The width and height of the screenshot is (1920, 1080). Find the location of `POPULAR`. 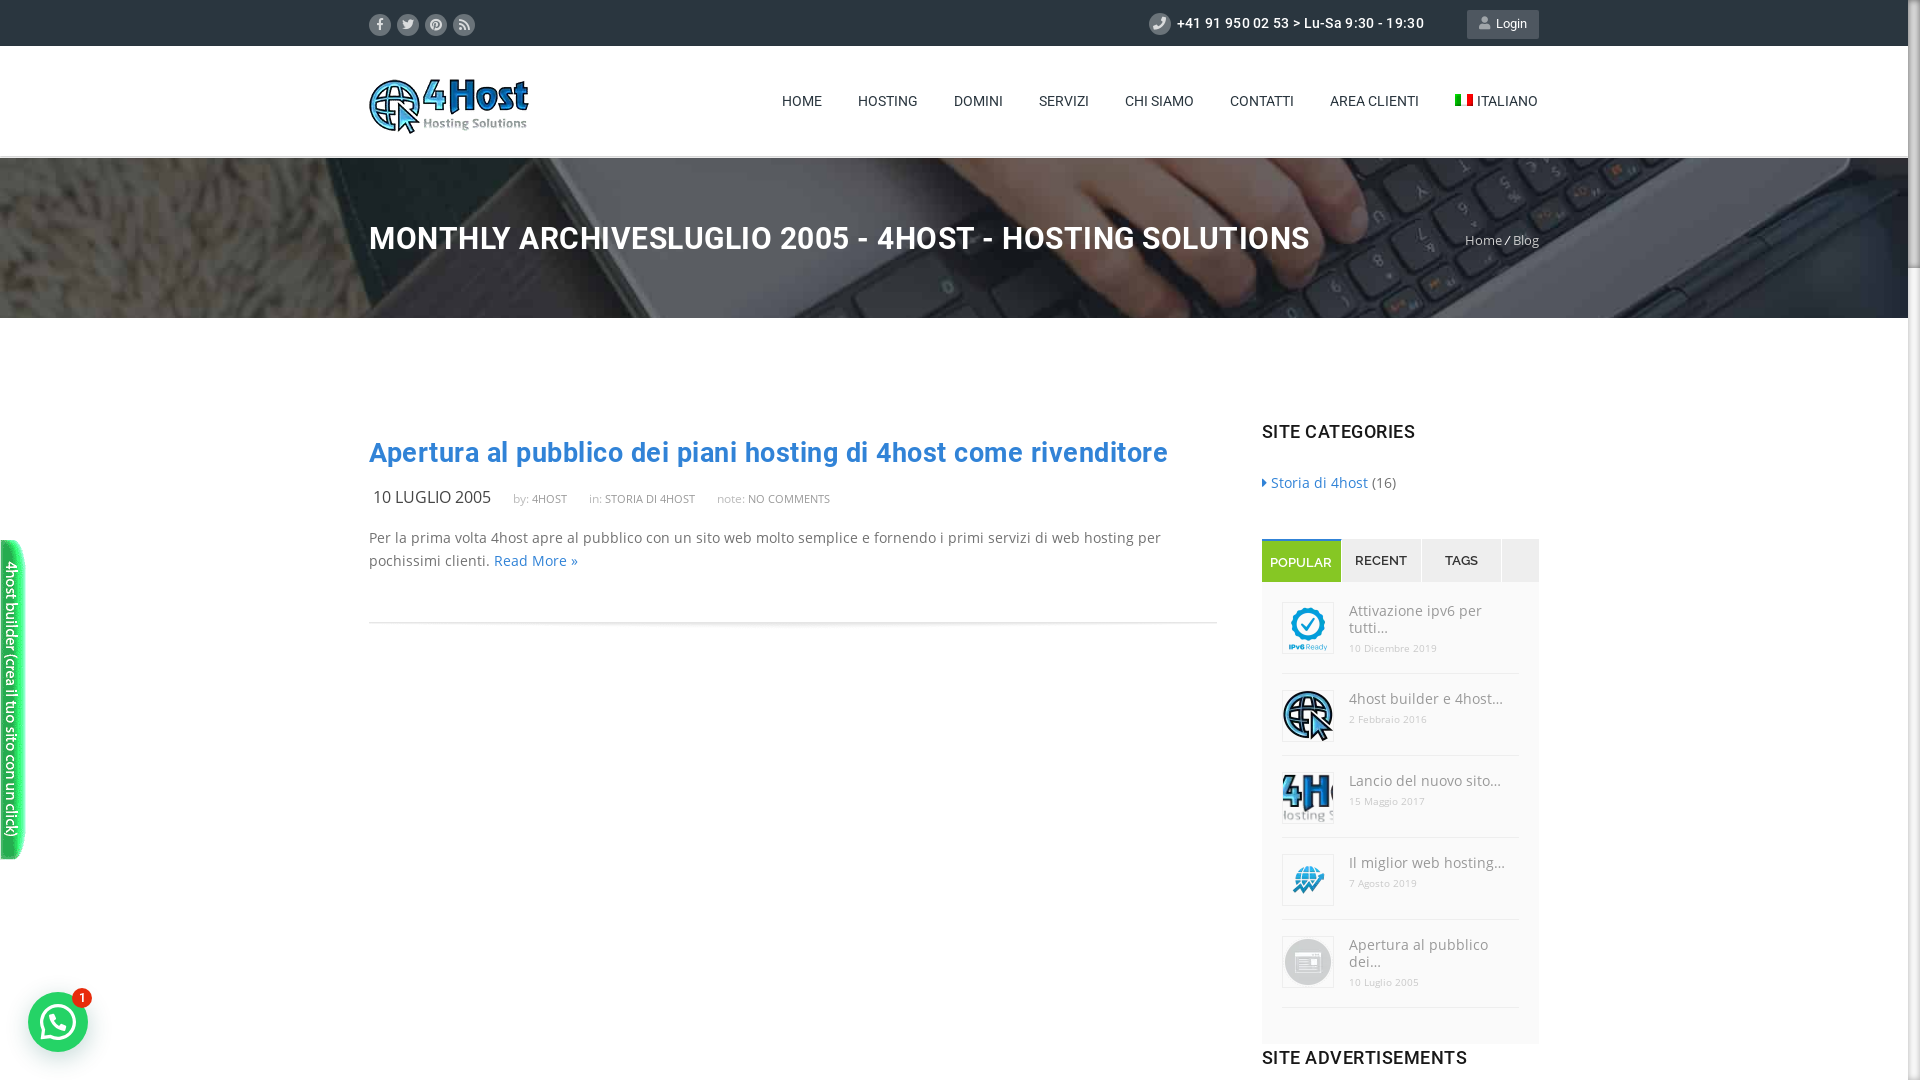

POPULAR is located at coordinates (1302, 562).